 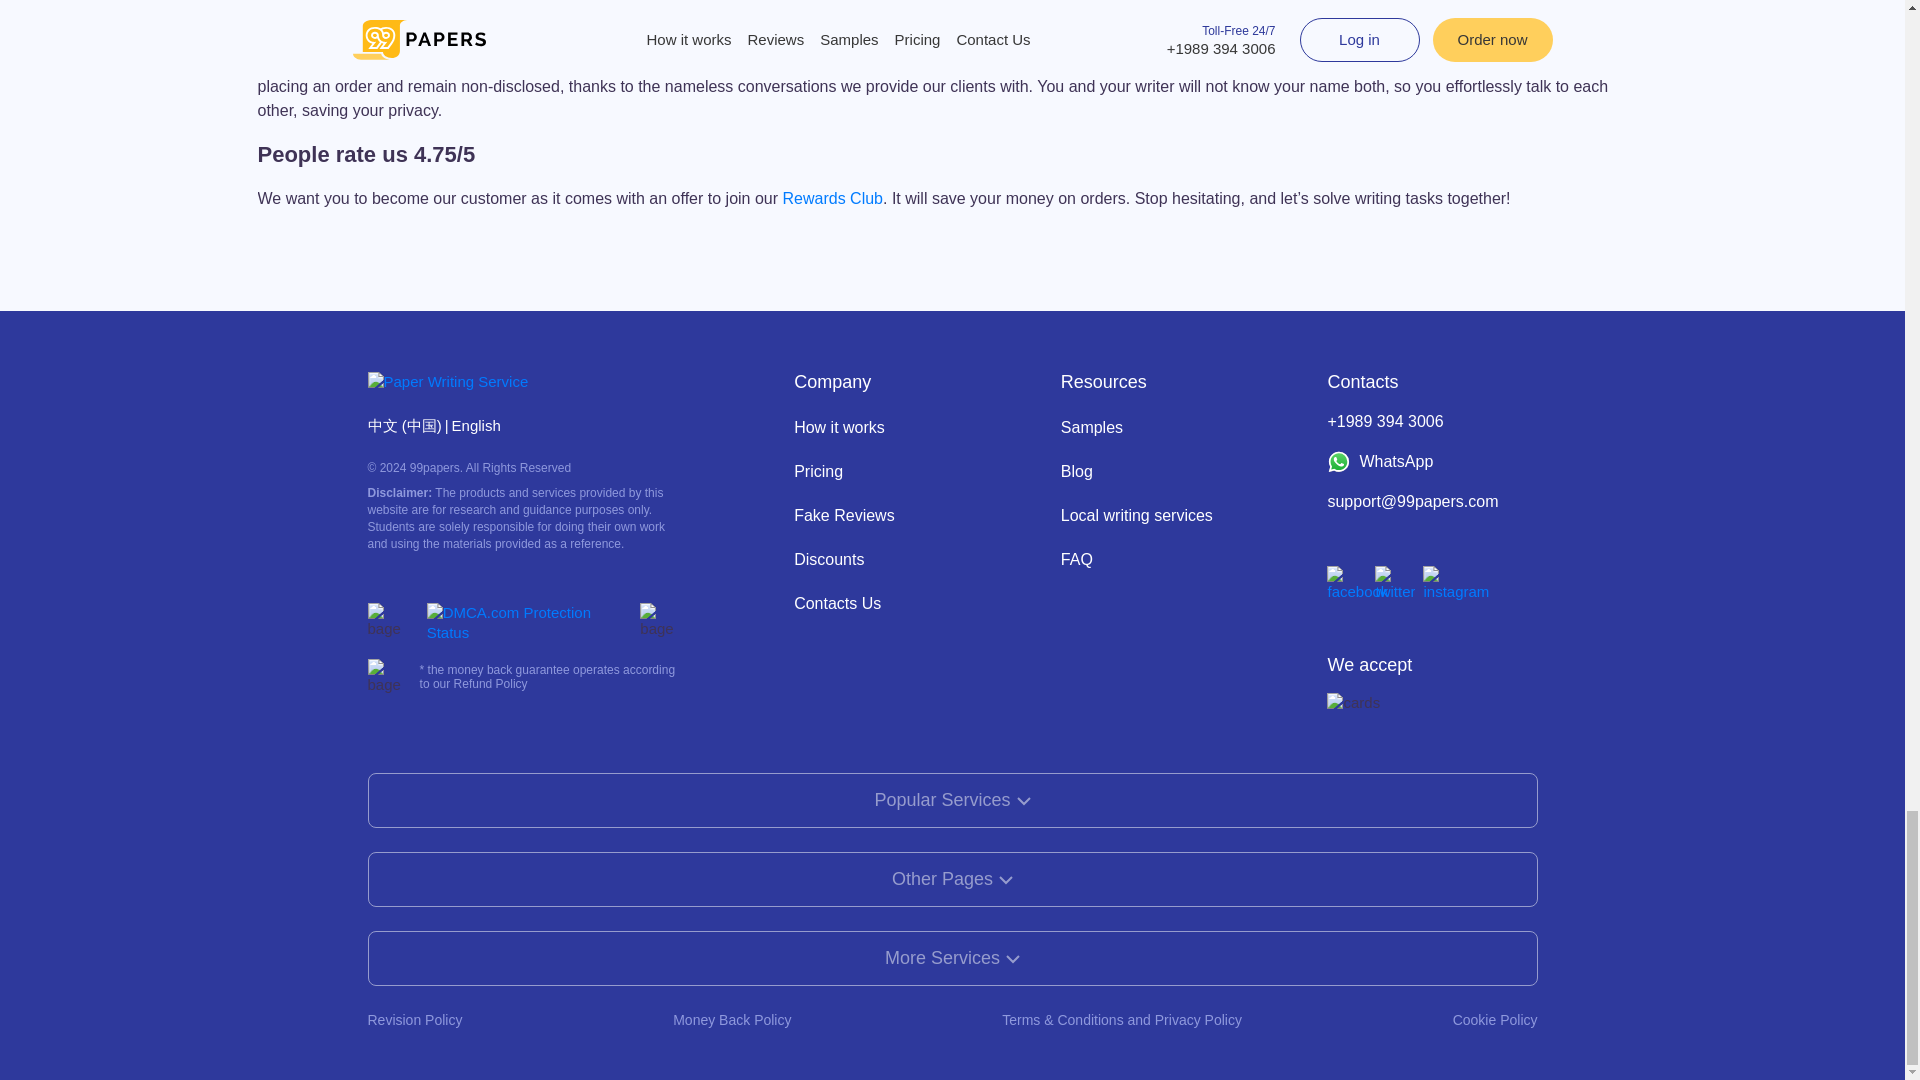 What do you see at coordinates (1076, 559) in the screenshot?
I see `FAQ` at bounding box center [1076, 559].